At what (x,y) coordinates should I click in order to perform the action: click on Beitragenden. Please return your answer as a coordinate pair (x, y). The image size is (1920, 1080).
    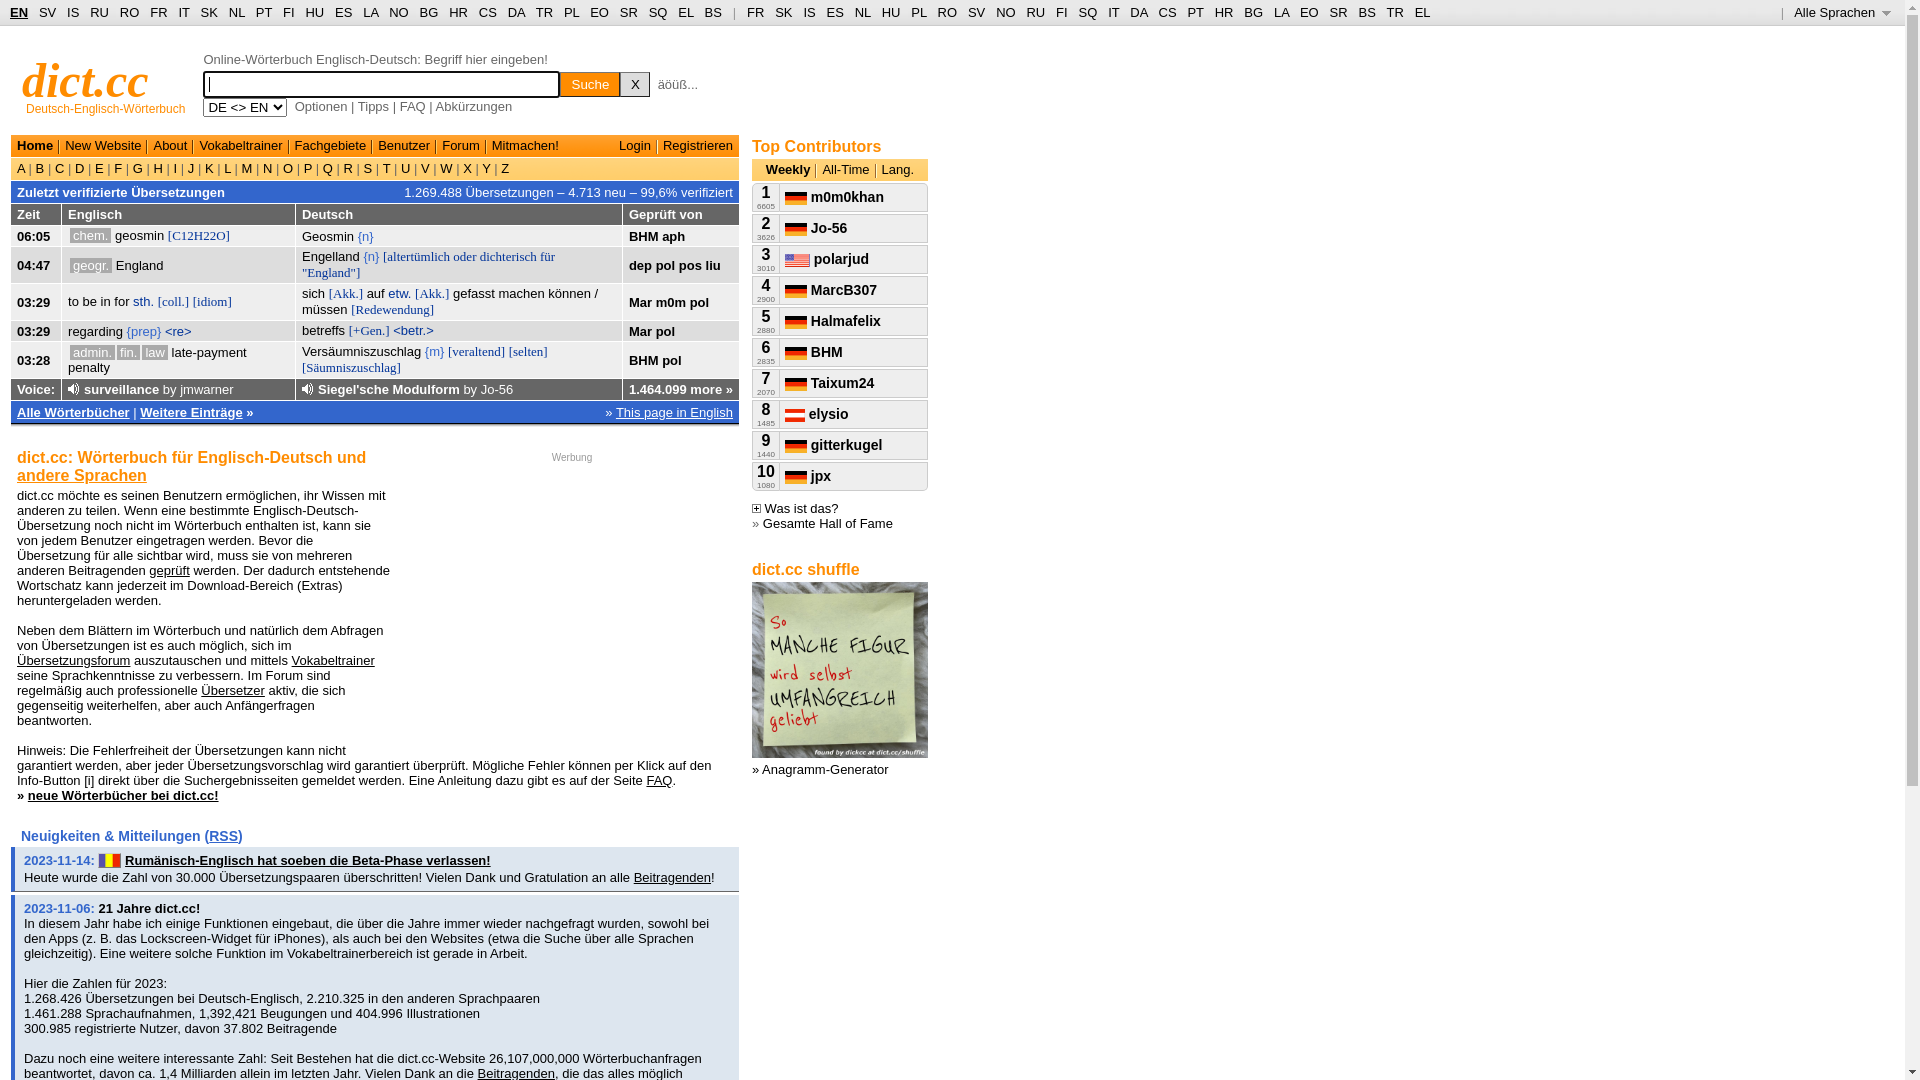
    Looking at the image, I should click on (672, 878).